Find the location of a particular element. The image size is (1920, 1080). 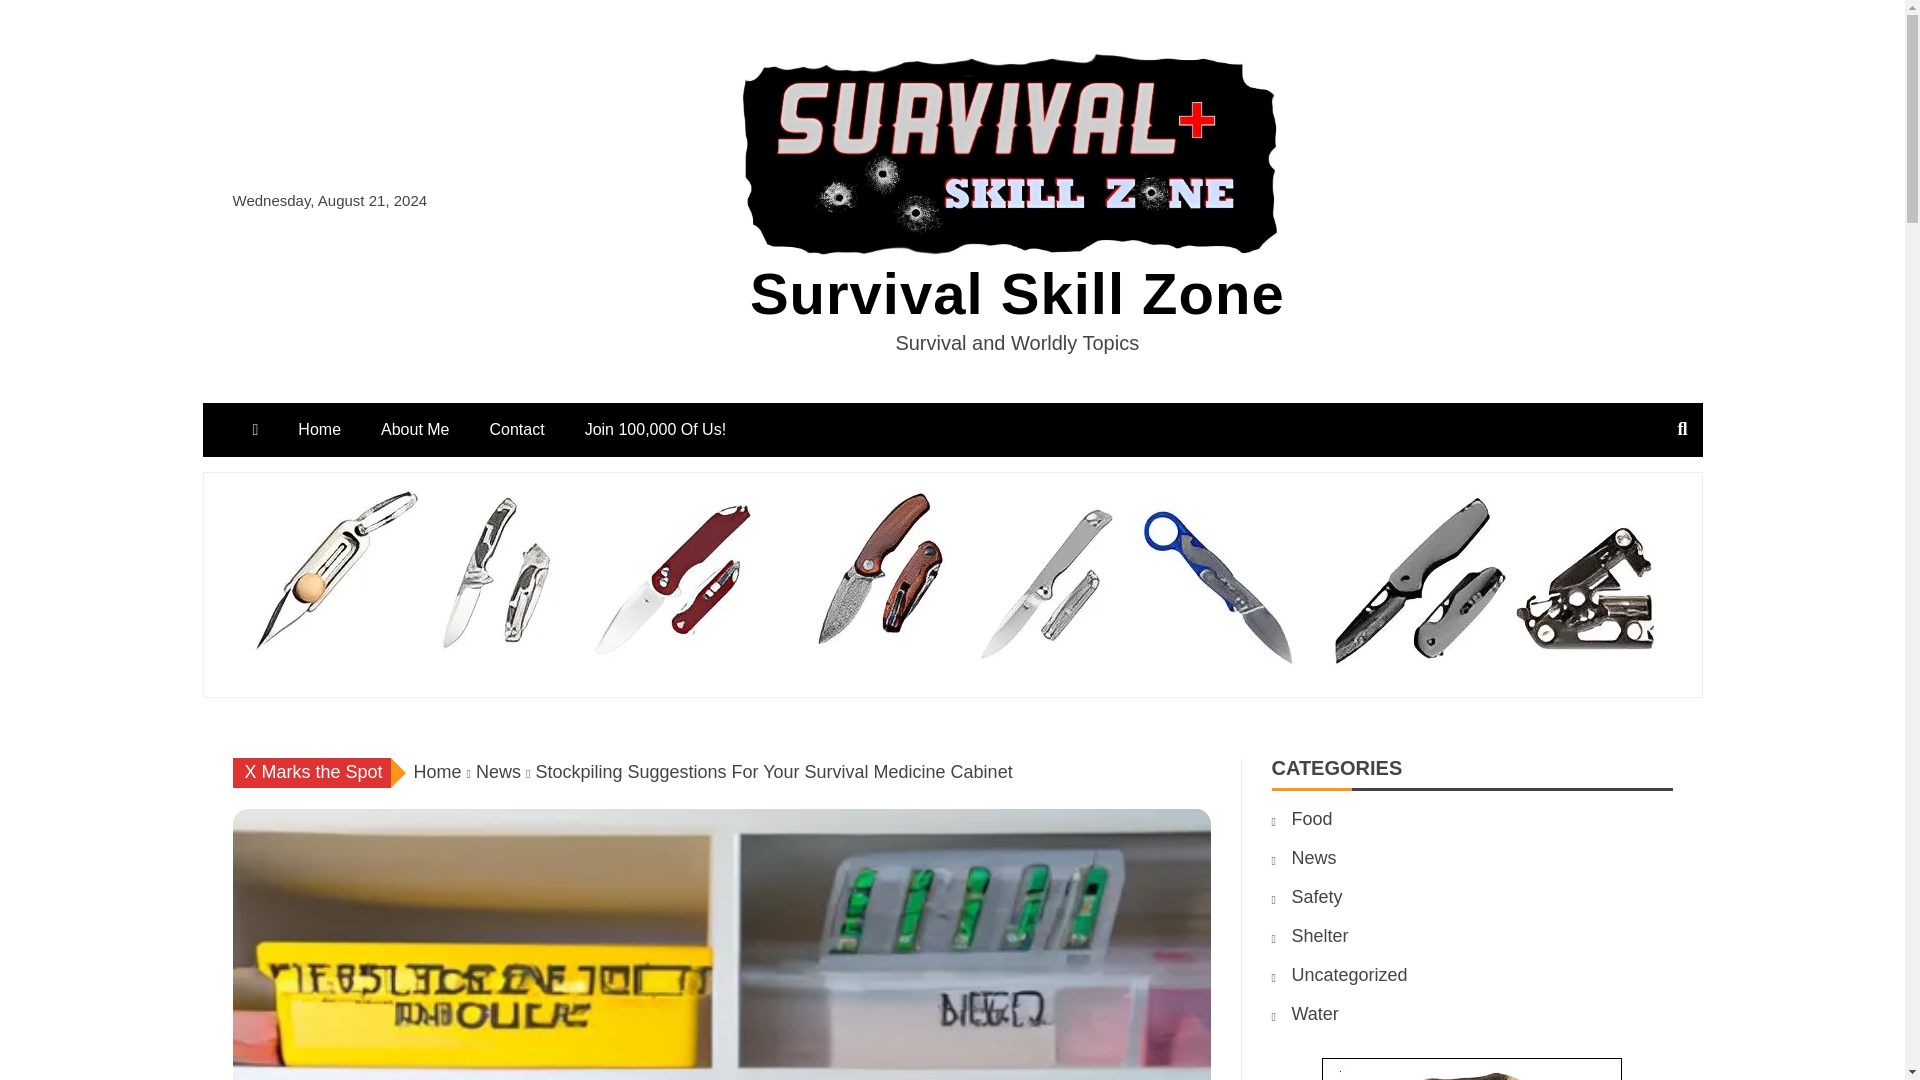

Contact is located at coordinates (517, 429).